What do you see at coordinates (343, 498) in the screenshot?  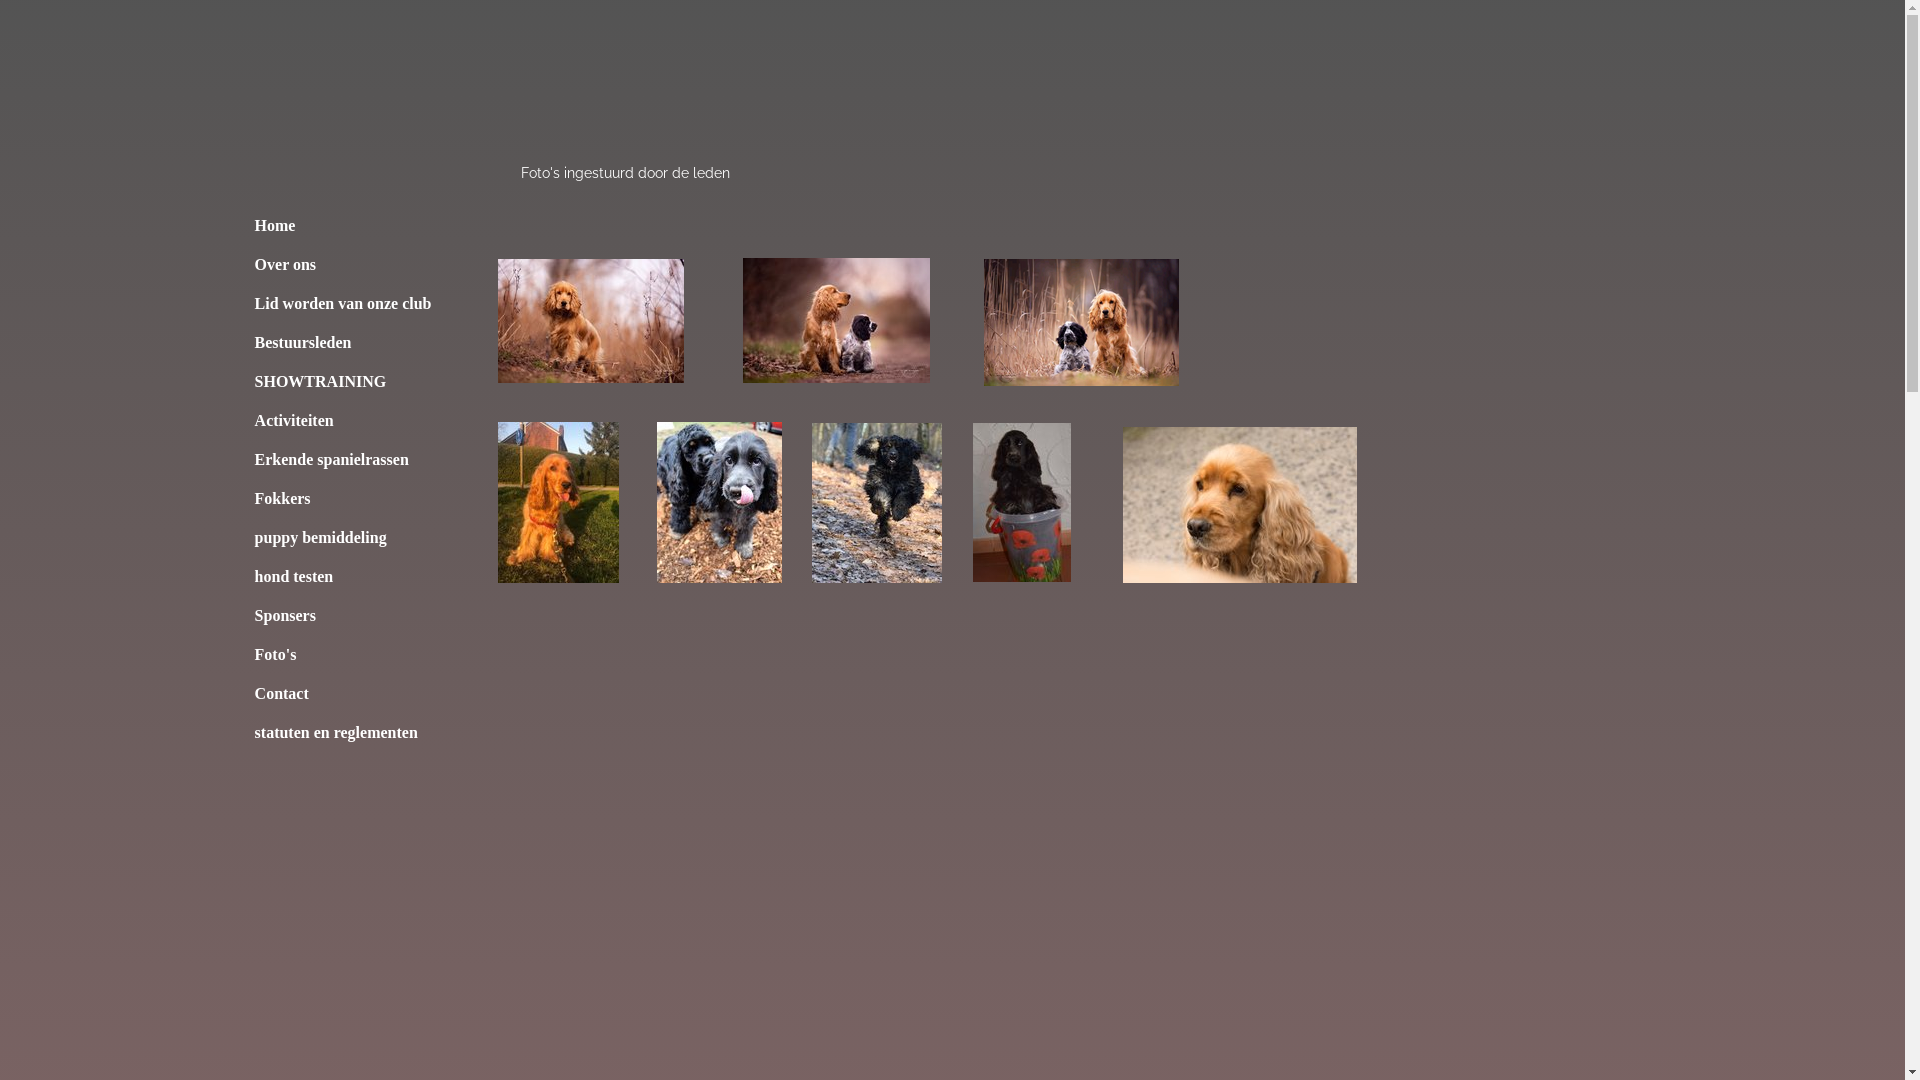 I see `Fokkers` at bounding box center [343, 498].